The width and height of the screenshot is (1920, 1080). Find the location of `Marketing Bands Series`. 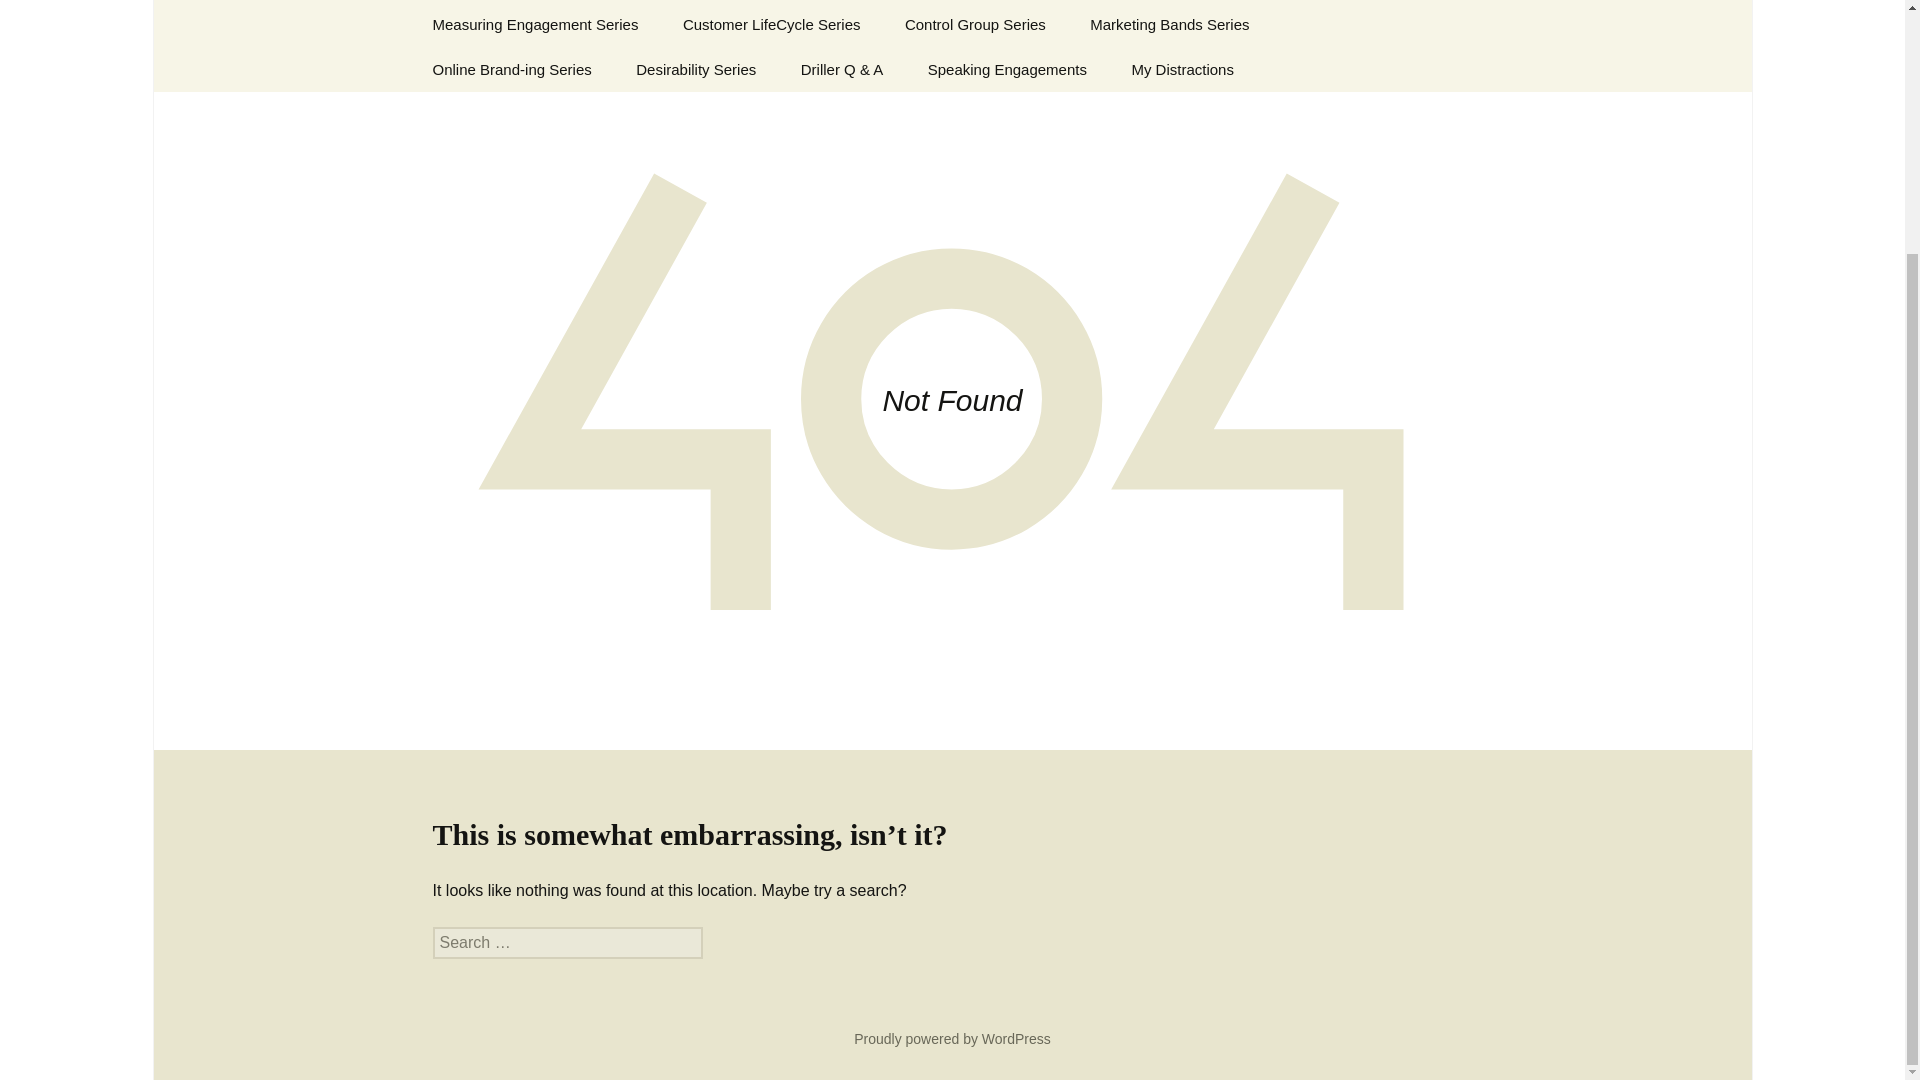

Marketing Bands Series is located at coordinates (1169, 24).